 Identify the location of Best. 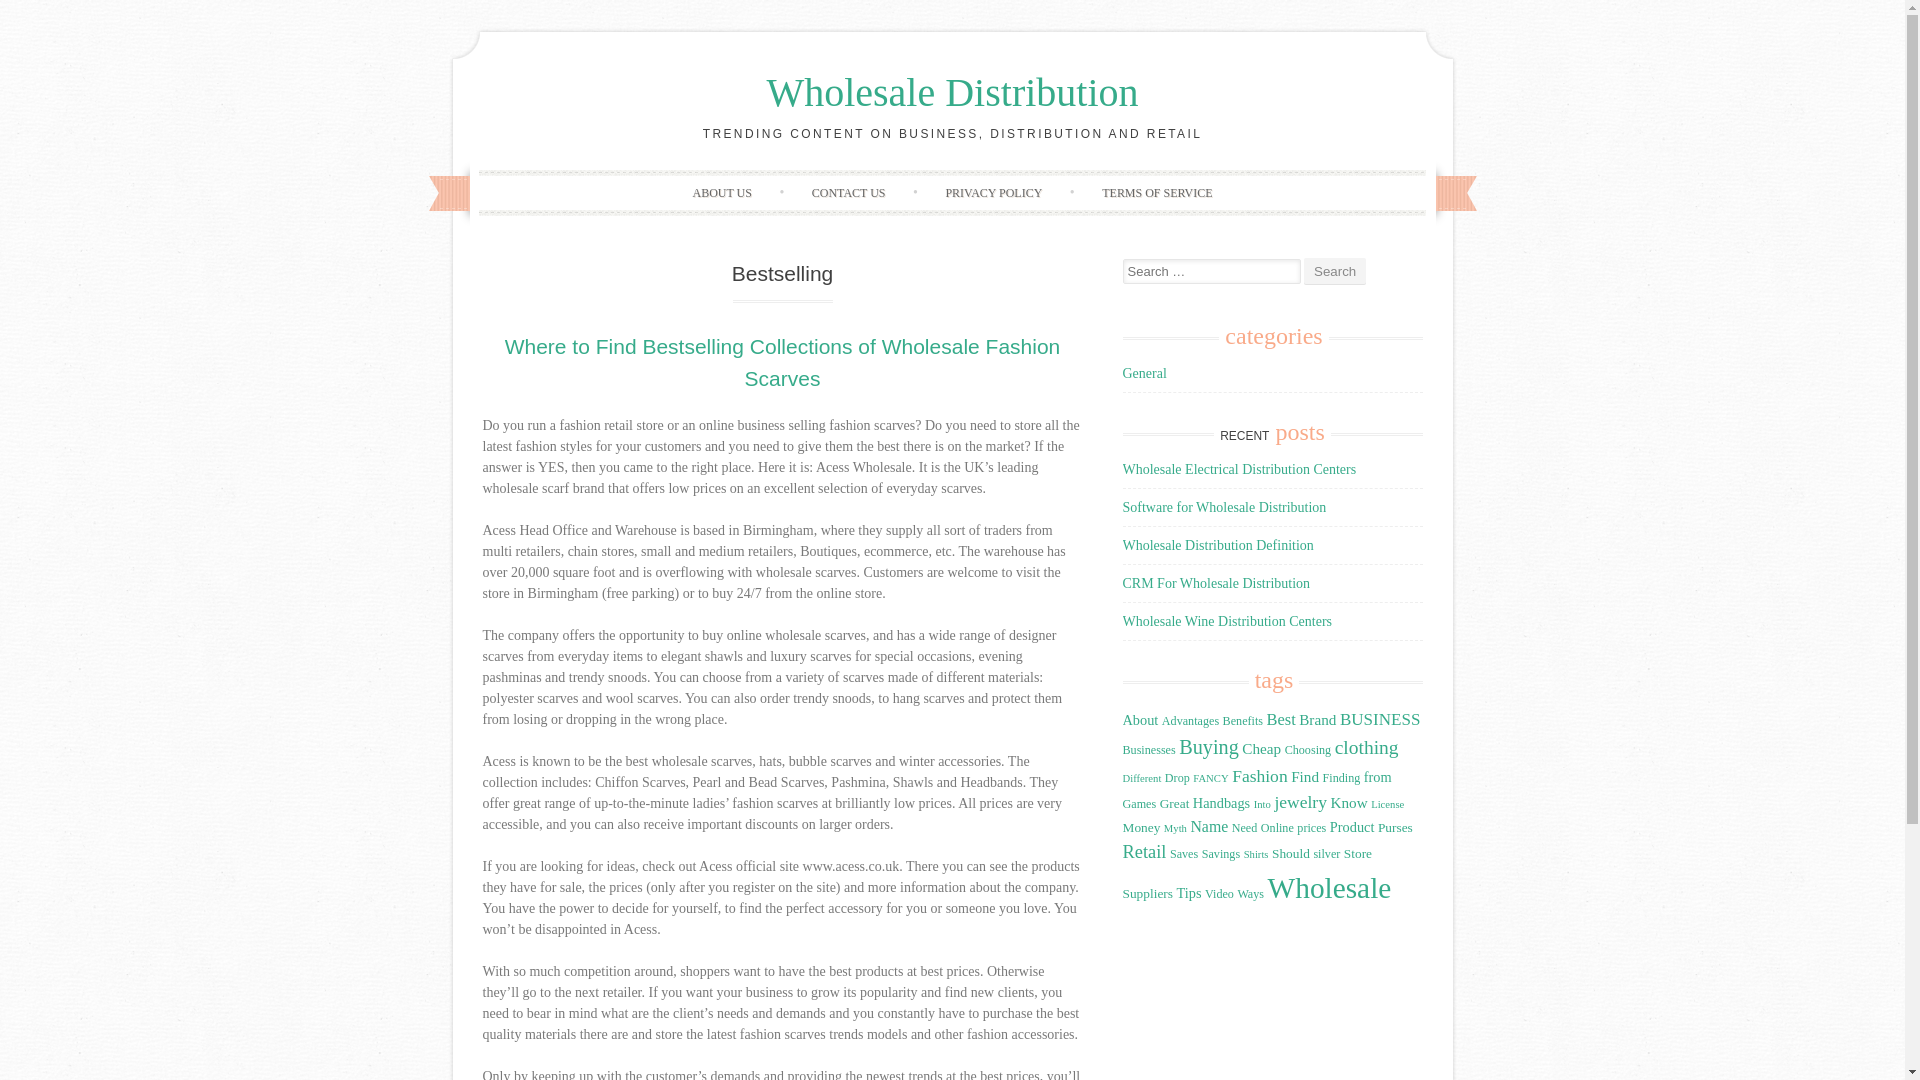
(1282, 719).